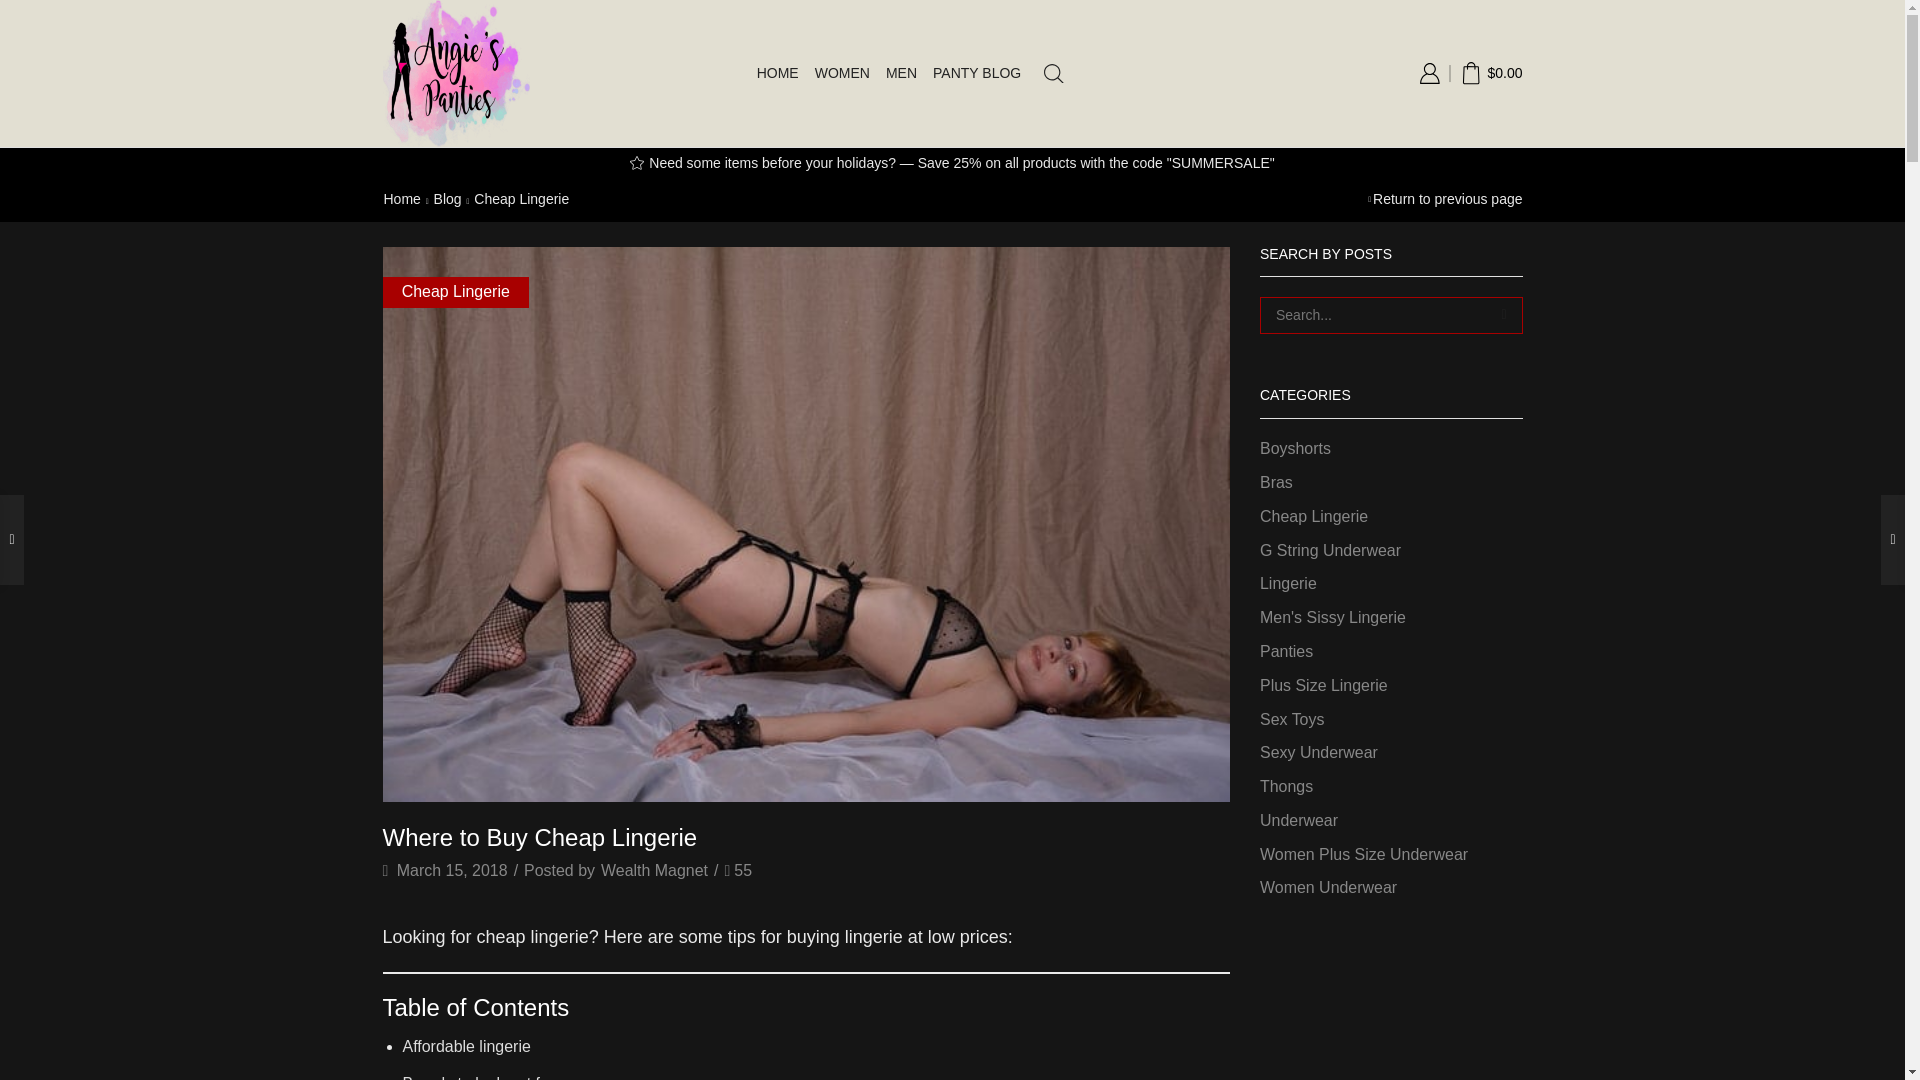 This screenshot has width=1920, height=1080. What do you see at coordinates (901, 72) in the screenshot?
I see `MEN` at bounding box center [901, 72].